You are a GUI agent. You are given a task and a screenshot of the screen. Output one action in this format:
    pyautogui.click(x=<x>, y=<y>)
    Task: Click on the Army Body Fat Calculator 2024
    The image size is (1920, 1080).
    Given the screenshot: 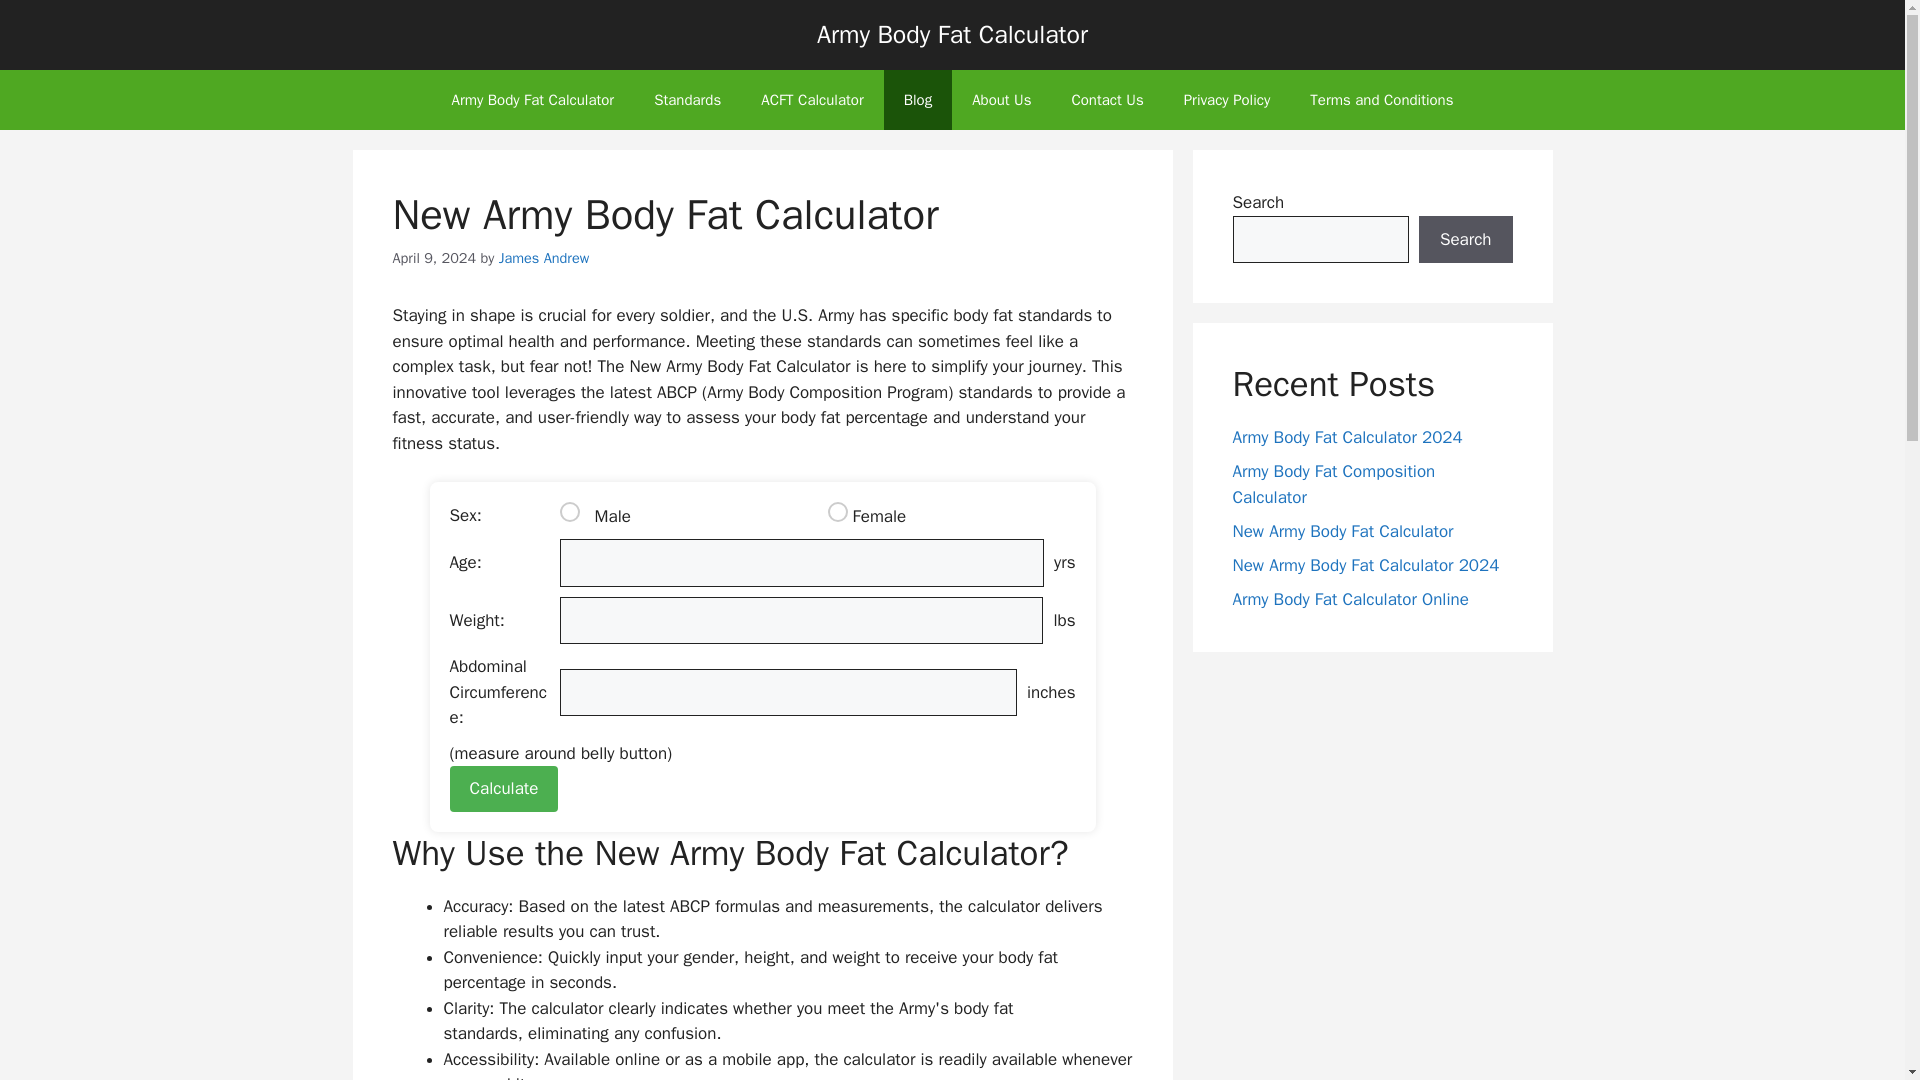 What is the action you would take?
    pyautogui.click(x=1346, y=437)
    